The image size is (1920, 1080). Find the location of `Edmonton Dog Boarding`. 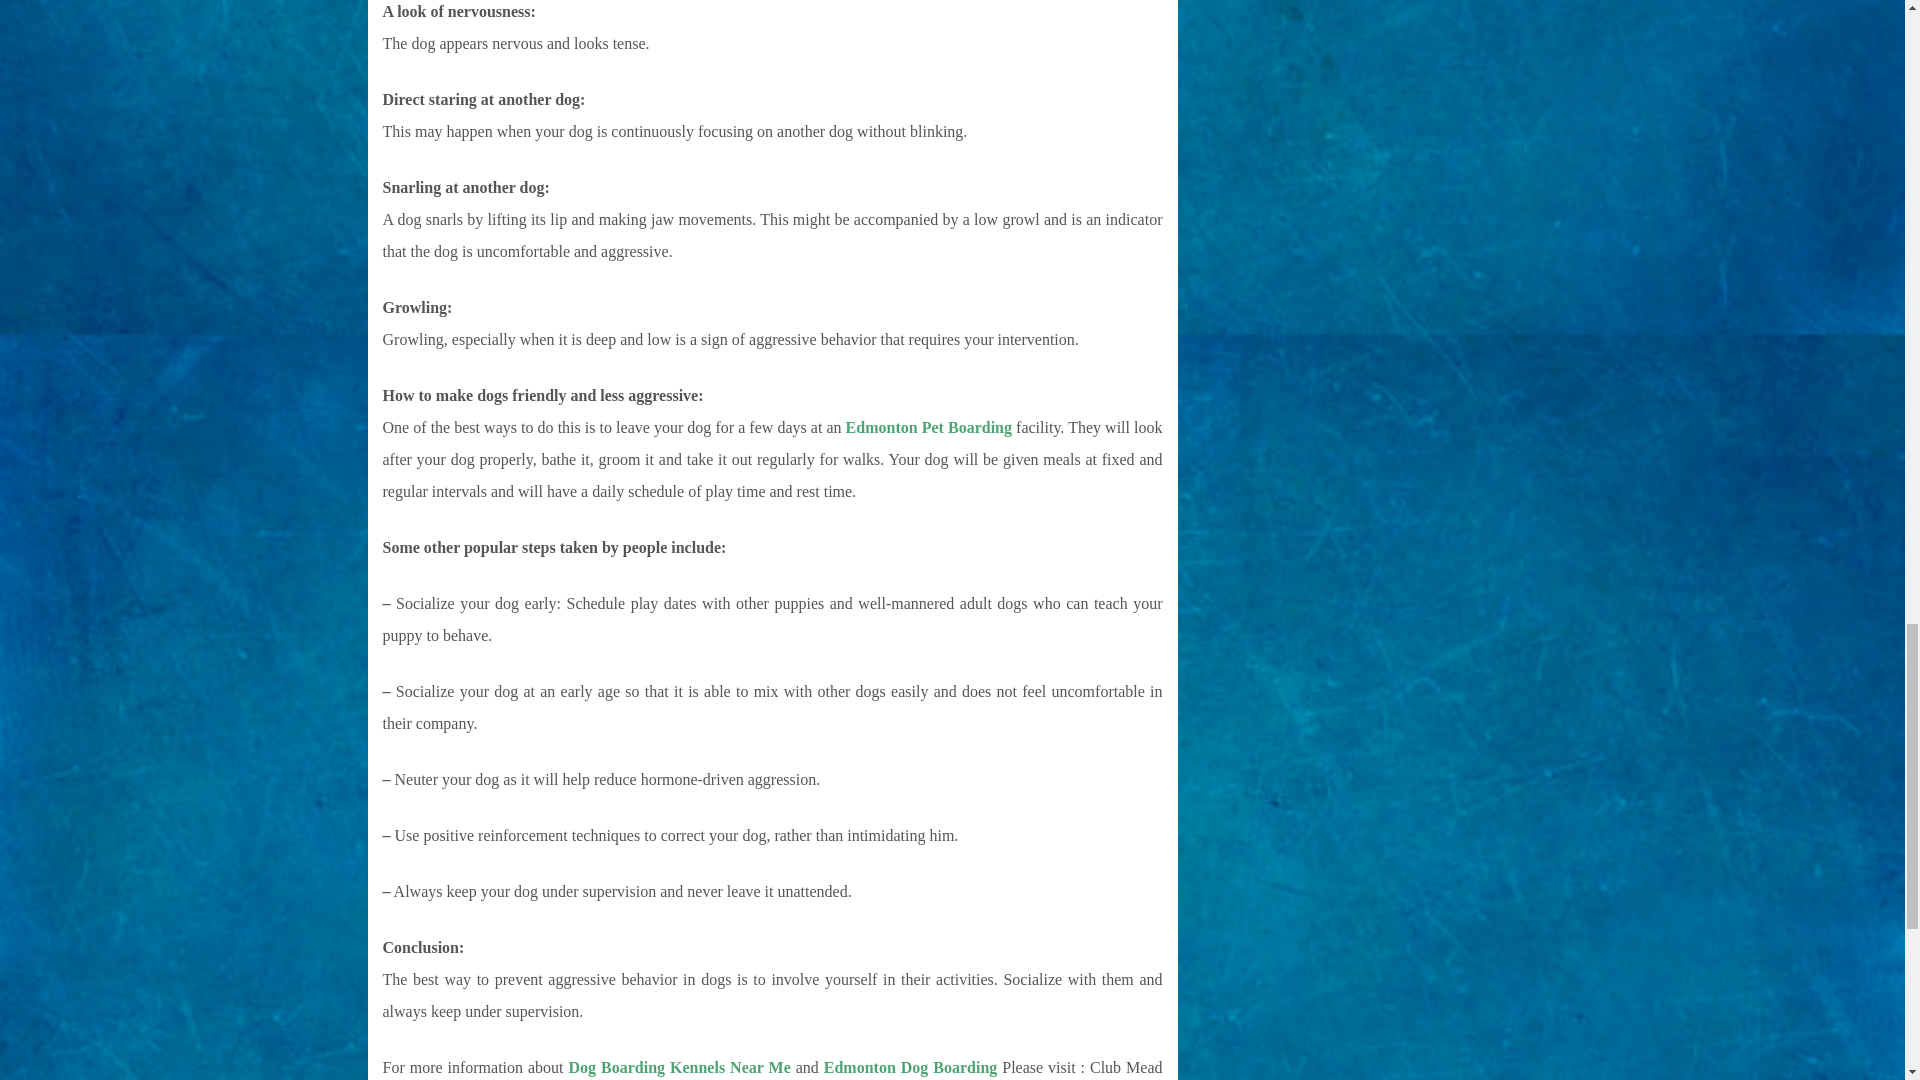

Edmonton Dog Boarding is located at coordinates (910, 1067).